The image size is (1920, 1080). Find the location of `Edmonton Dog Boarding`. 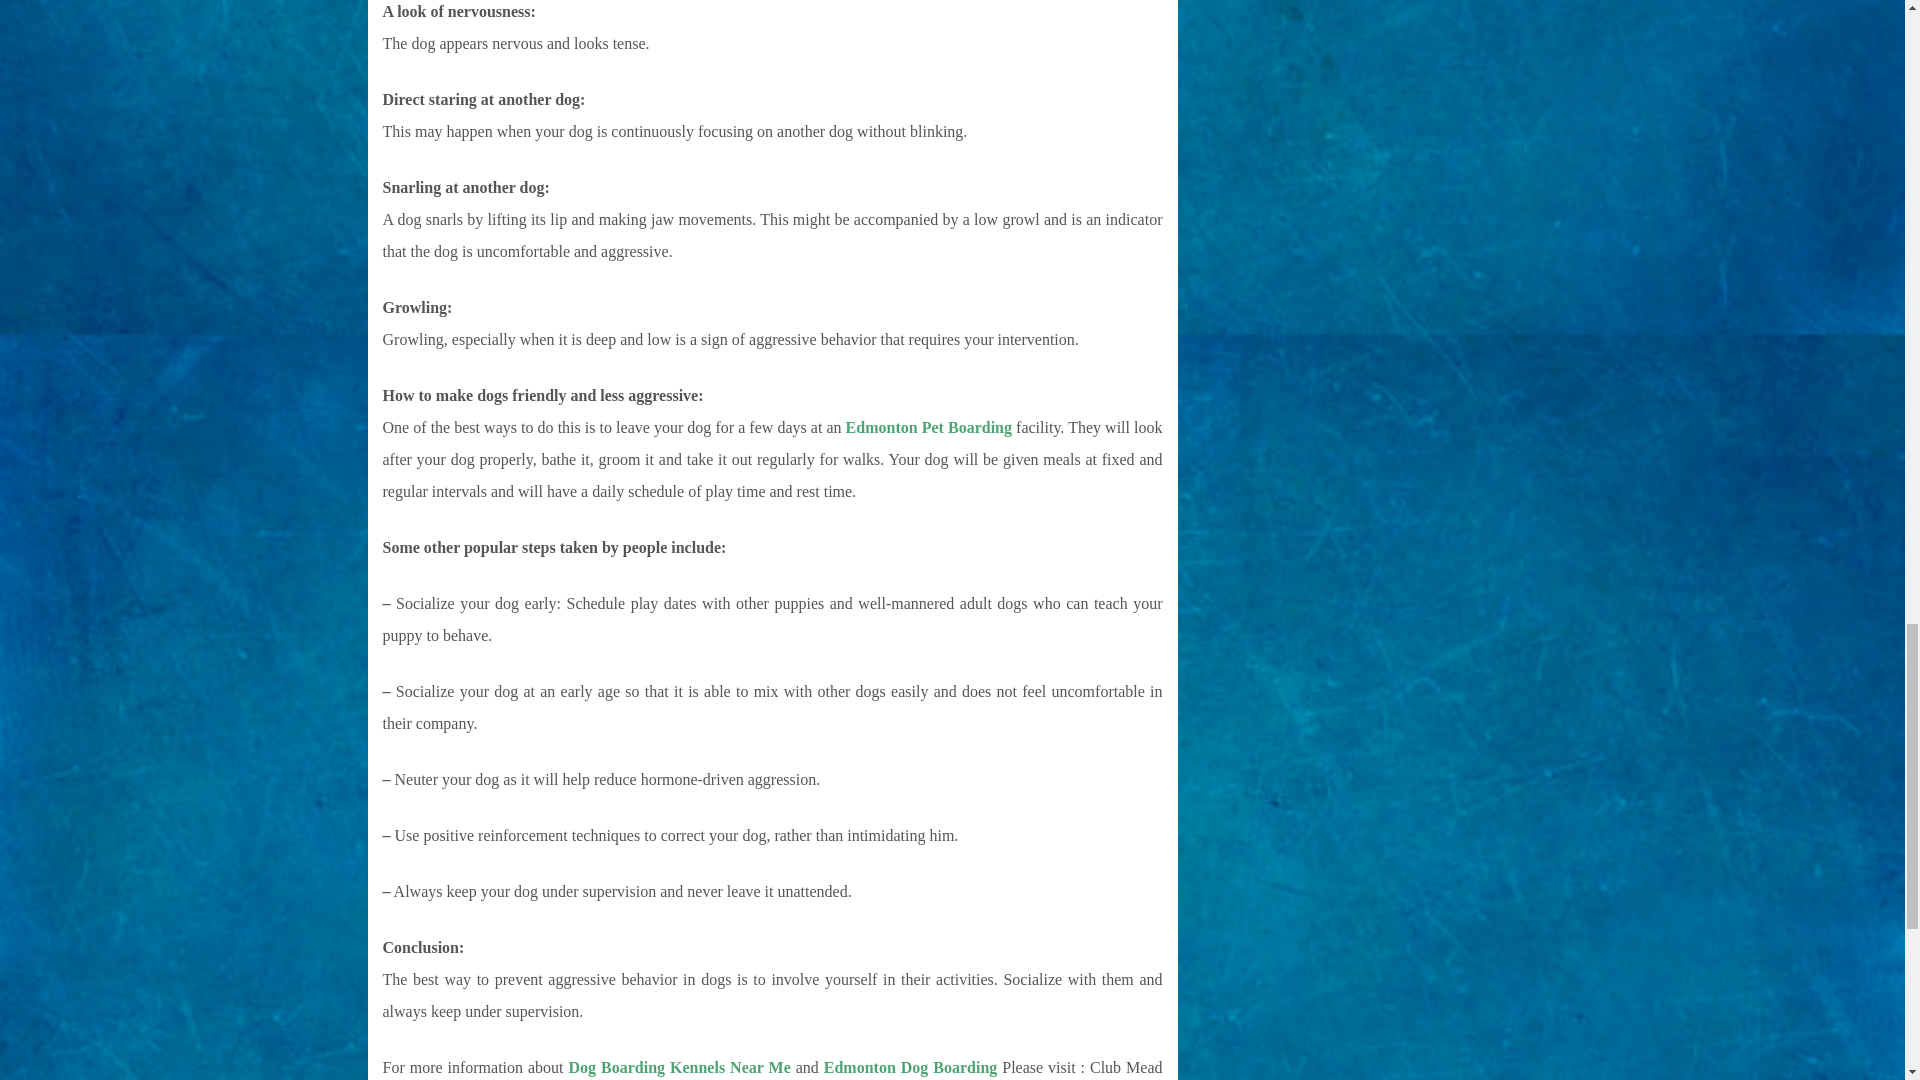

Edmonton Dog Boarding is located at coordinates (910, 1067).